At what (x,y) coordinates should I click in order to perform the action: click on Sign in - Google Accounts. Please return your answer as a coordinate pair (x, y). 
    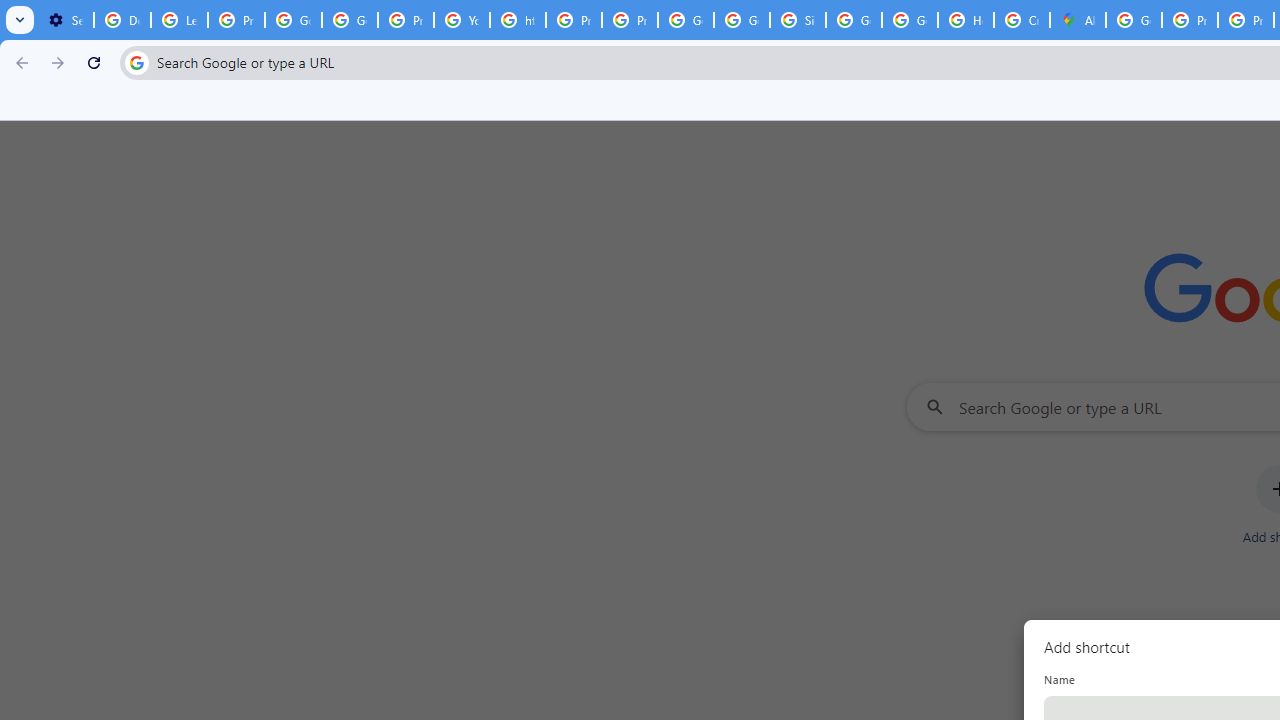
    Looking at the image, I should click on (798, 20).